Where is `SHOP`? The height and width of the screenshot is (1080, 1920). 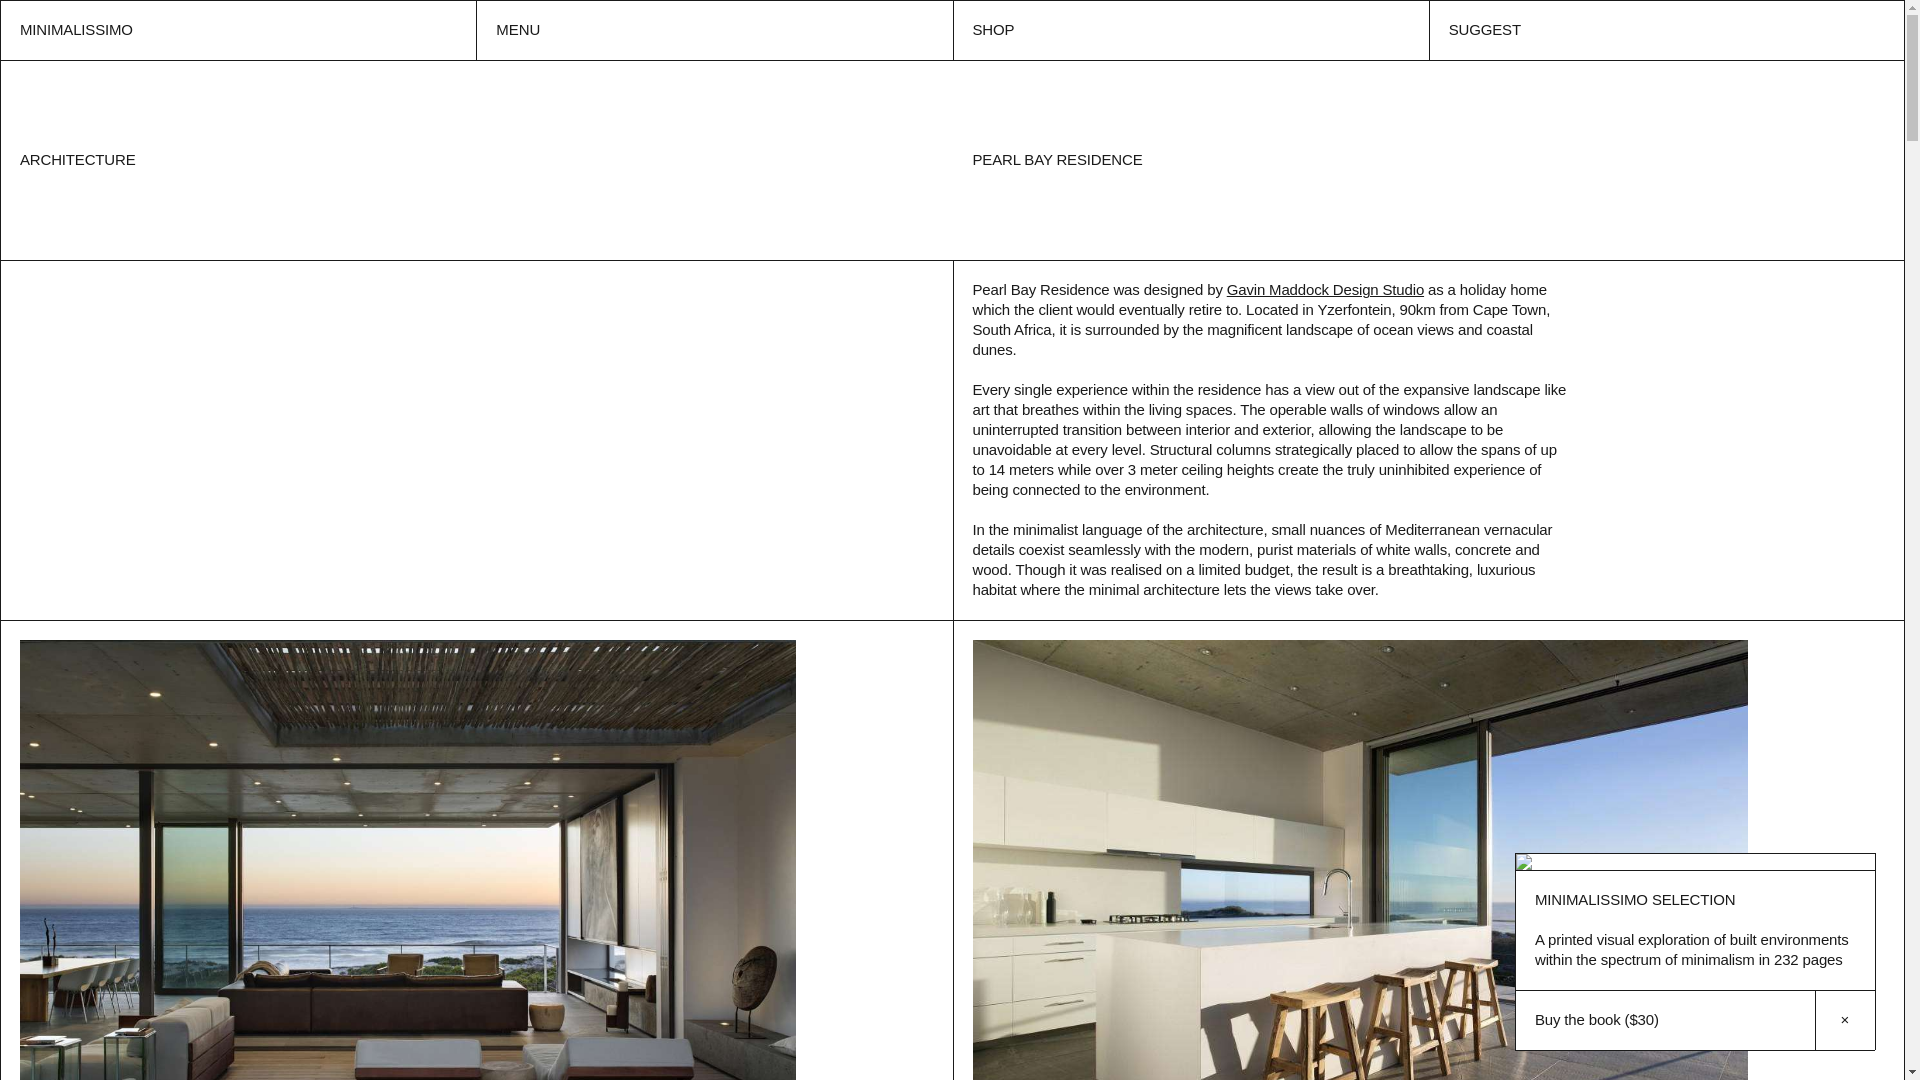
SHOP is located at coordinates (1190, 30).